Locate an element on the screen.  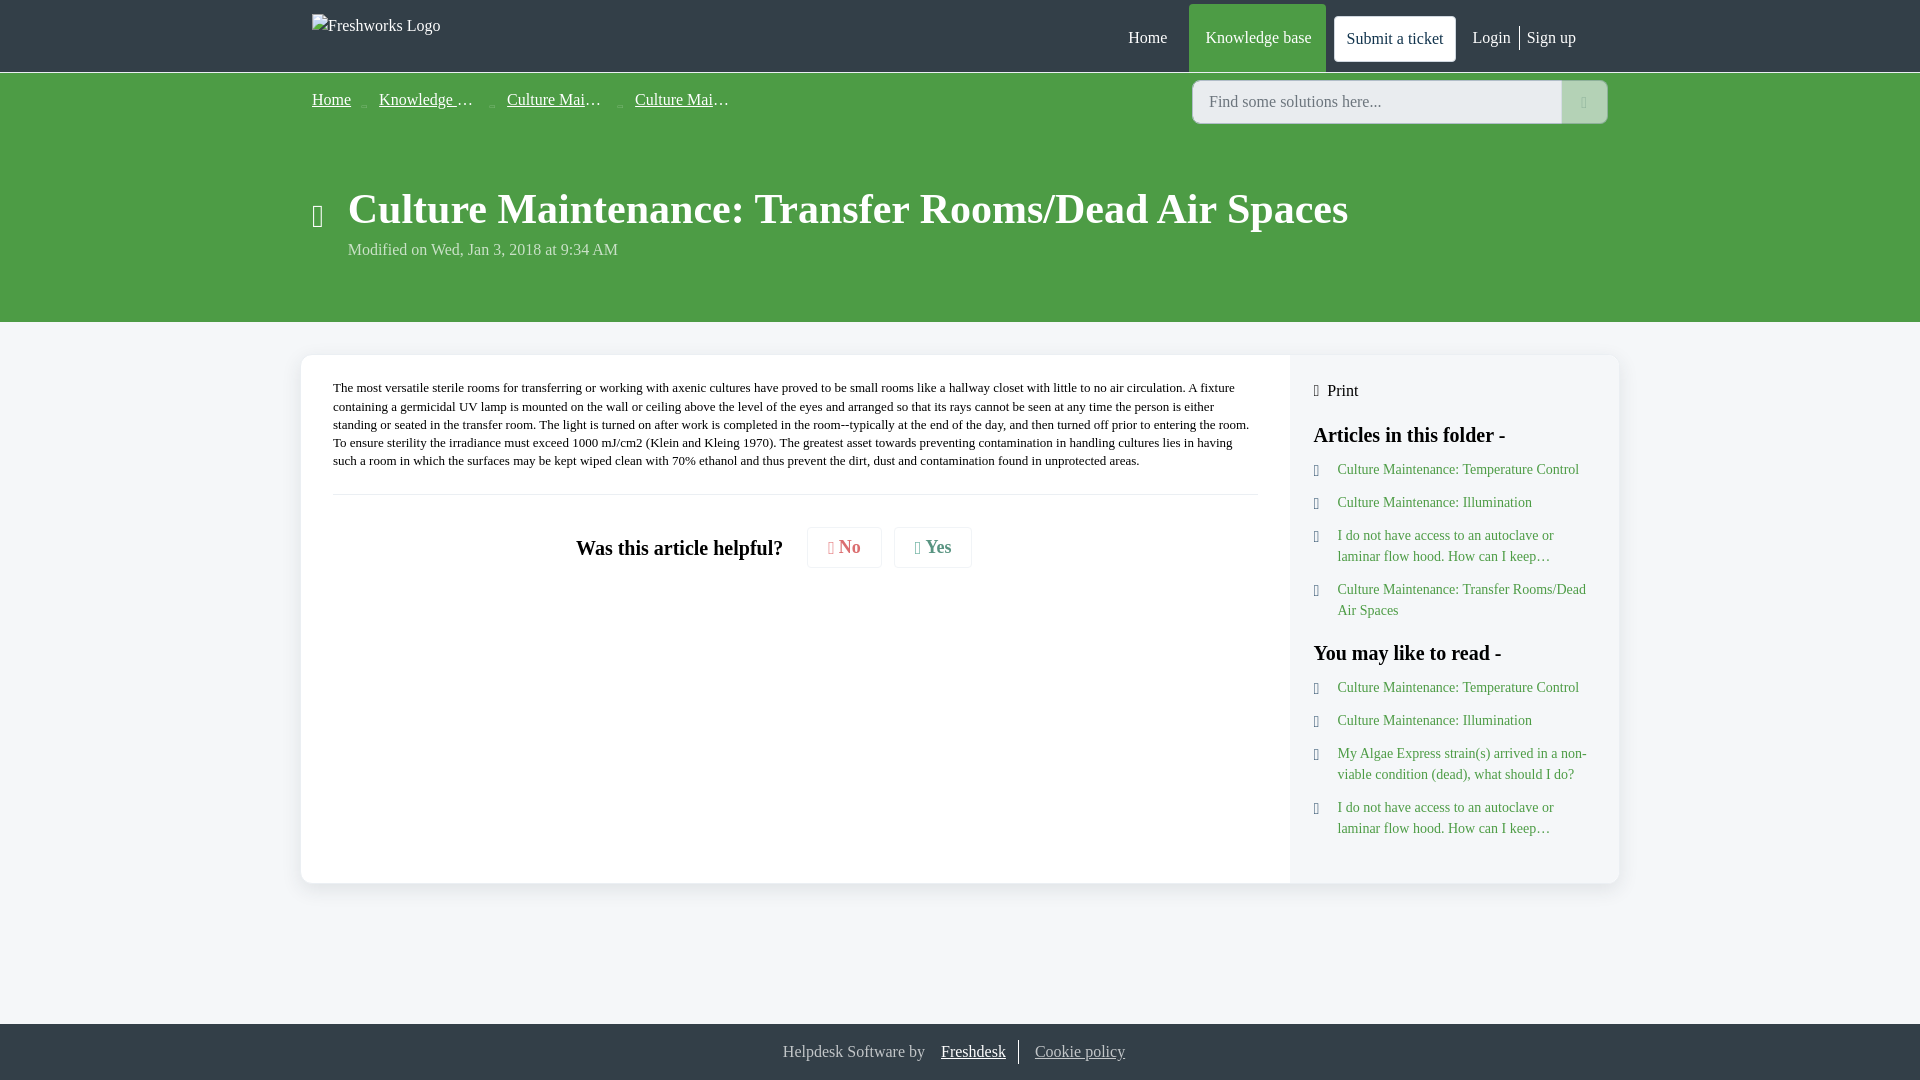
Culture Maintenance is located at coordinates (702, 99).